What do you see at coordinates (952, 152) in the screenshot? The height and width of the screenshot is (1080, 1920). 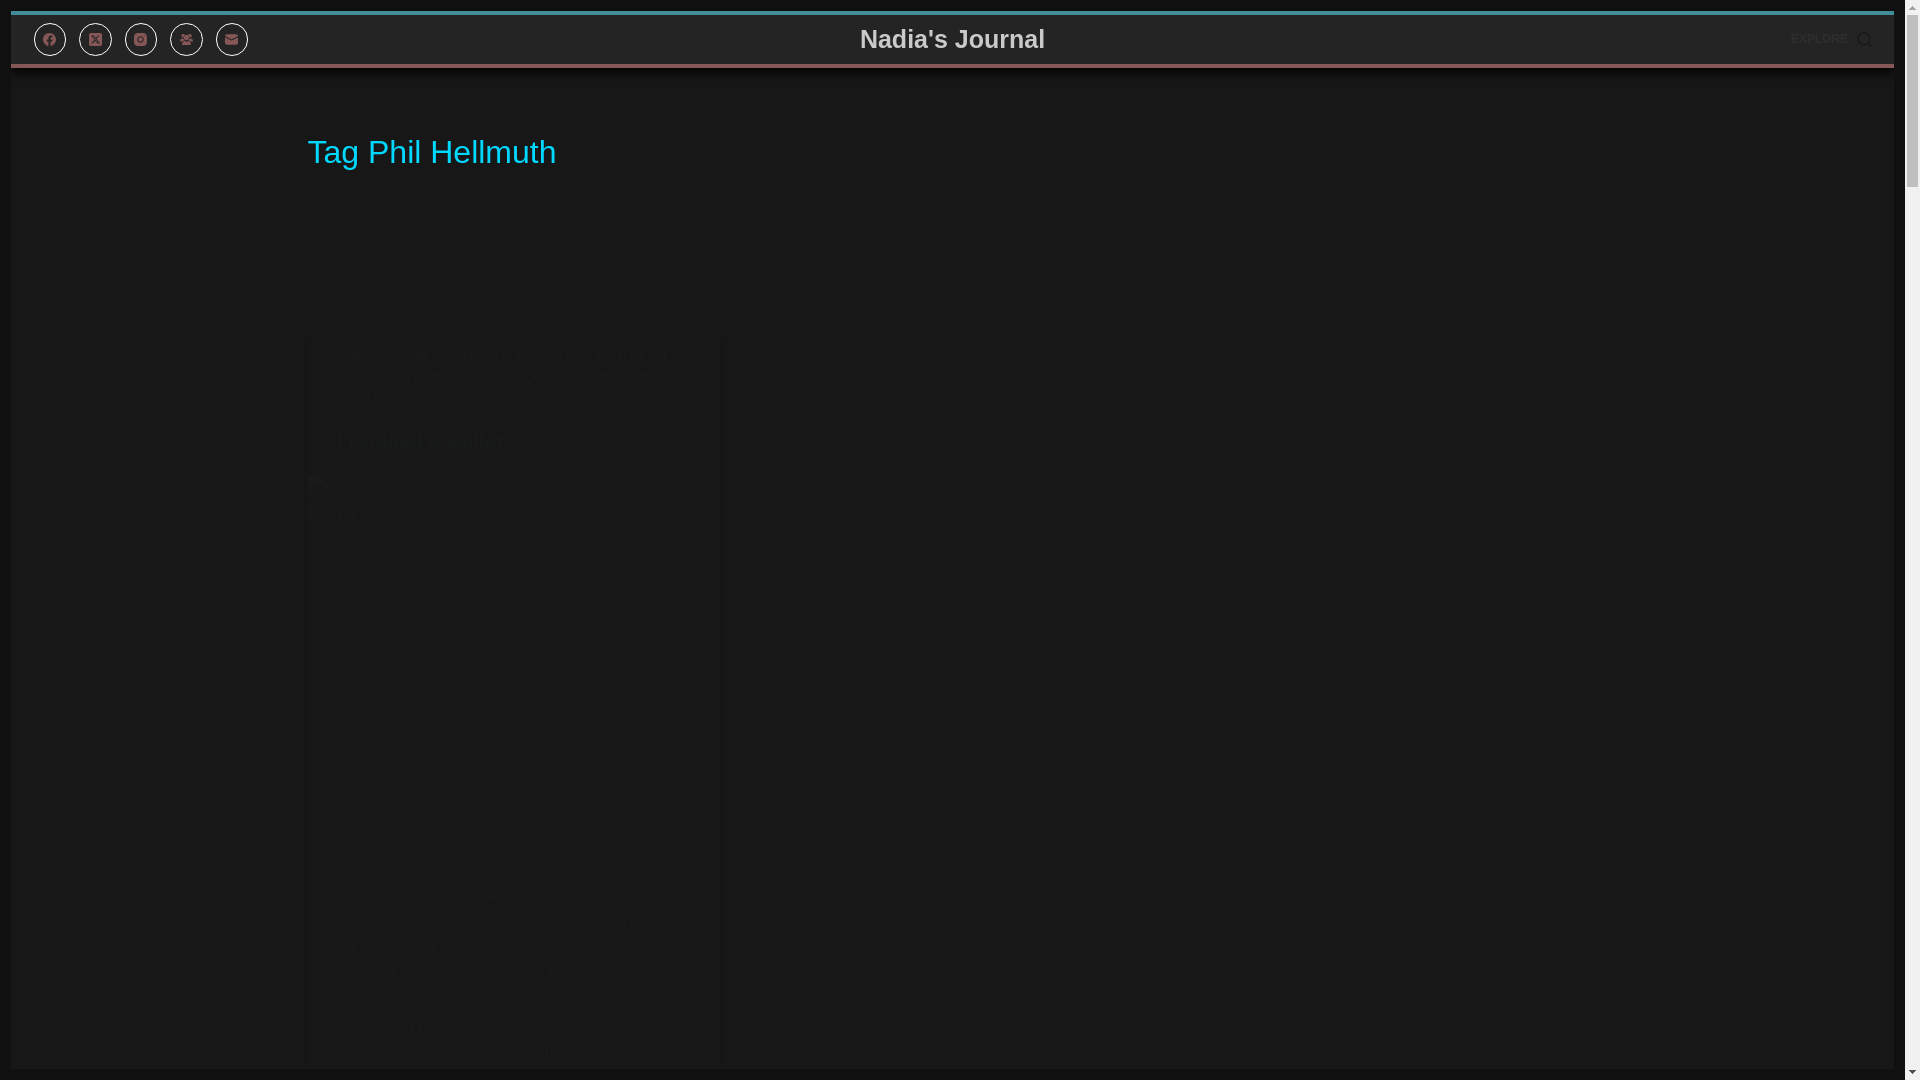 I see `Tag Phil Hellmuth` at bounding box center [952, 152].